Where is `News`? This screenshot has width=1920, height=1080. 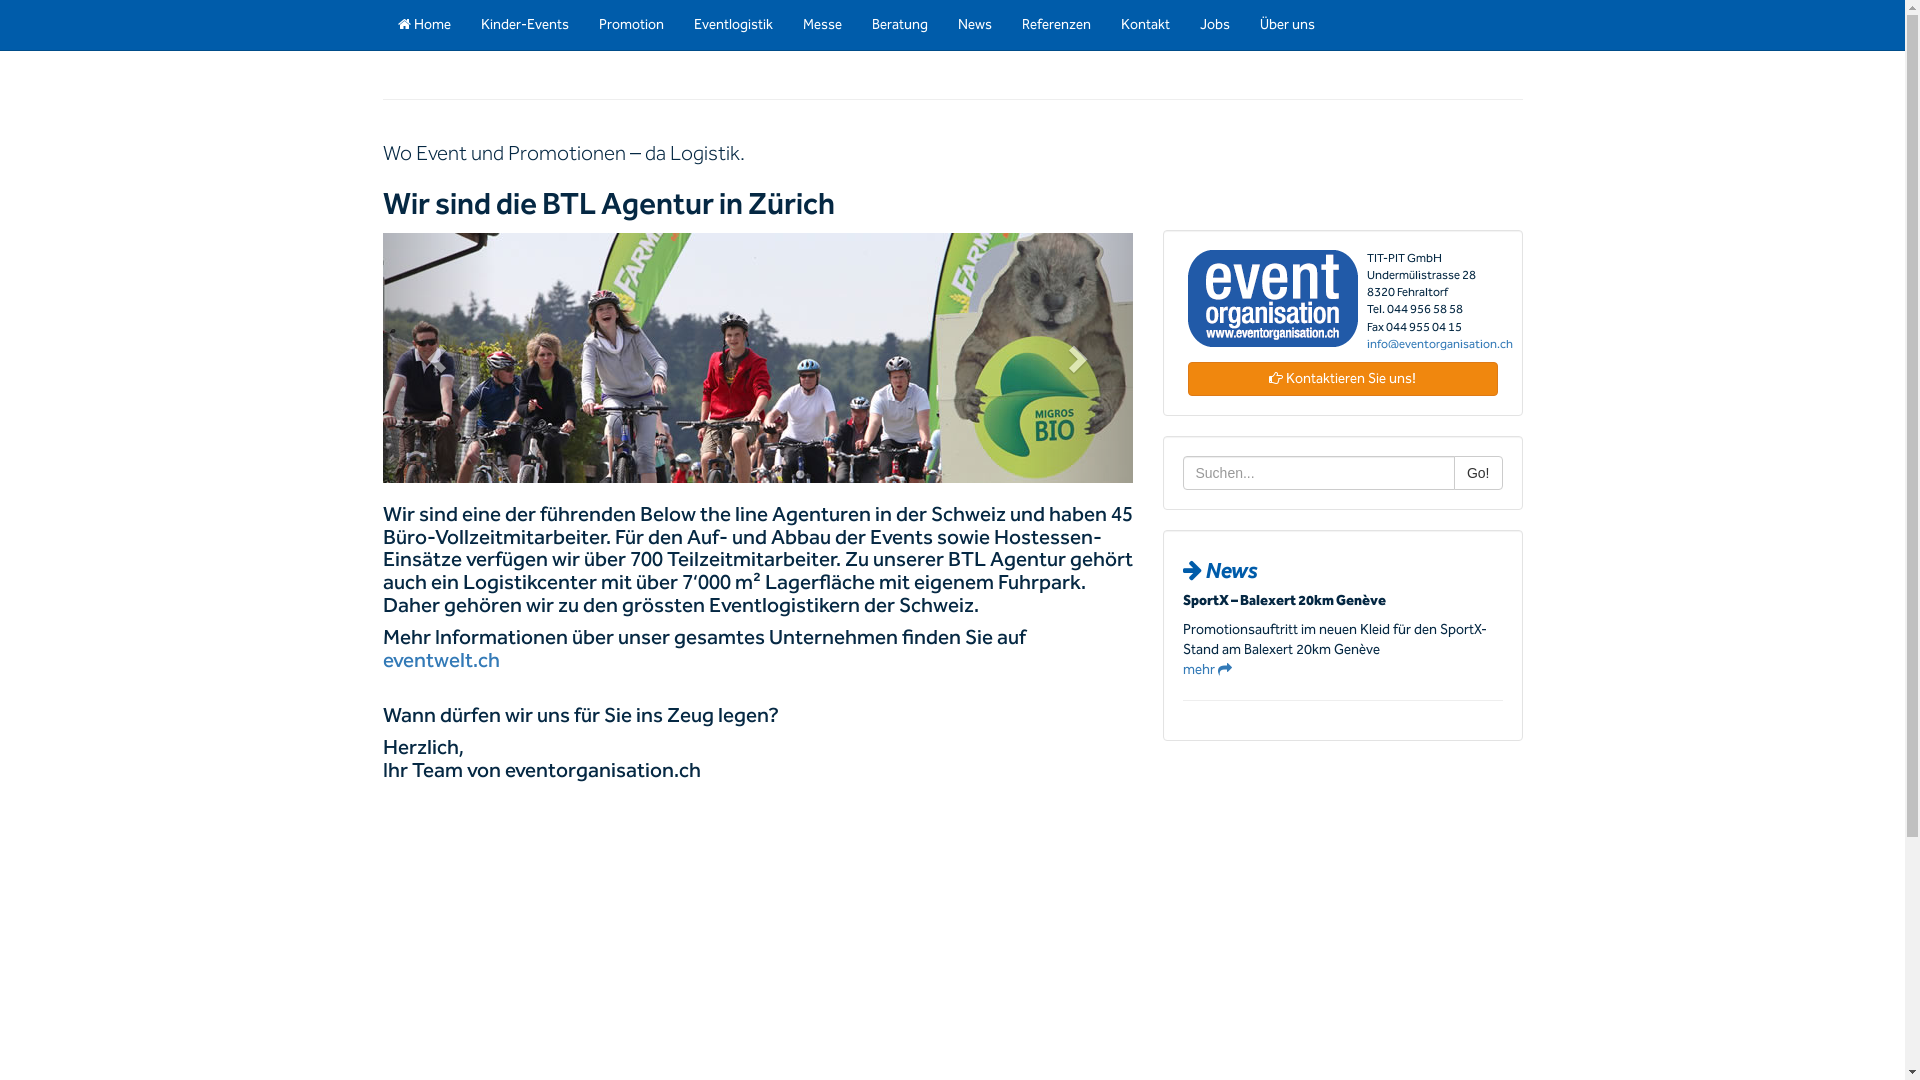 News is located at coordinates (974, 25).